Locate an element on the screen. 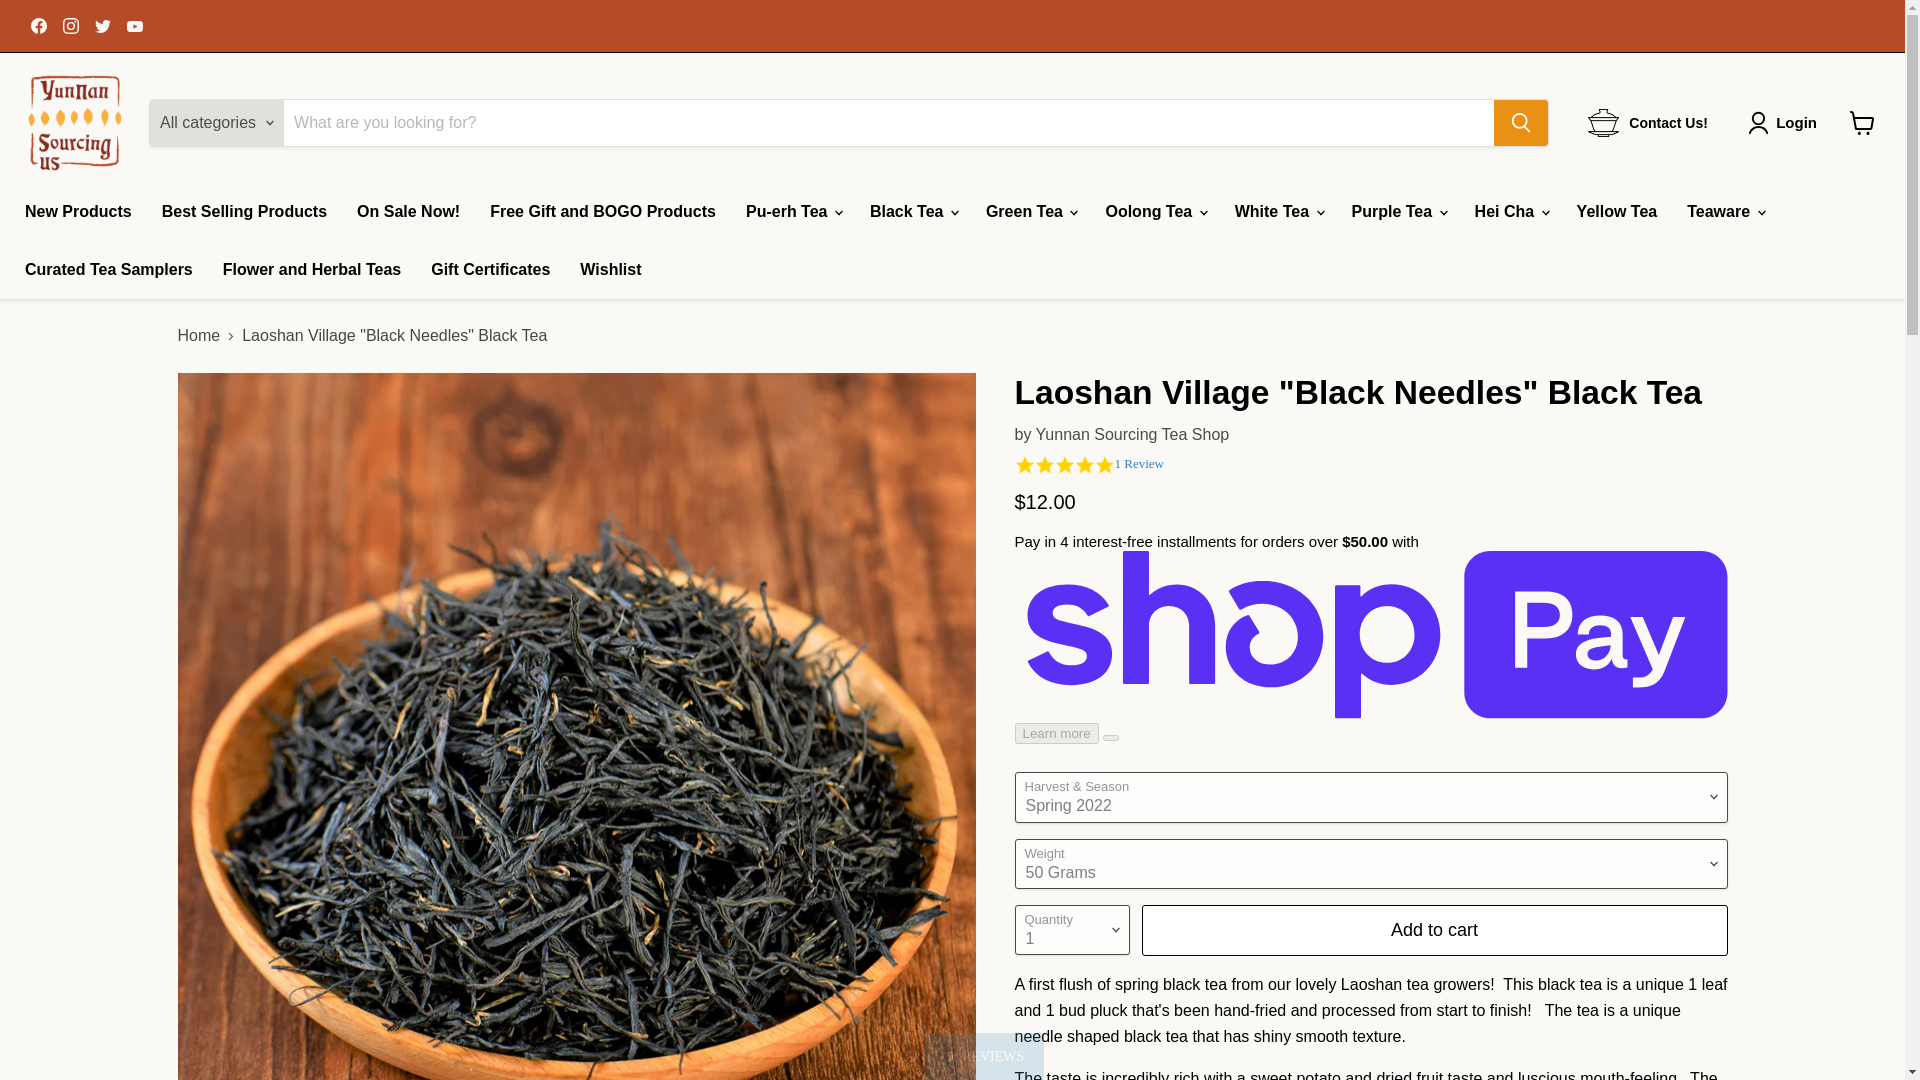  Instagram is located at coordinates (70, 25).